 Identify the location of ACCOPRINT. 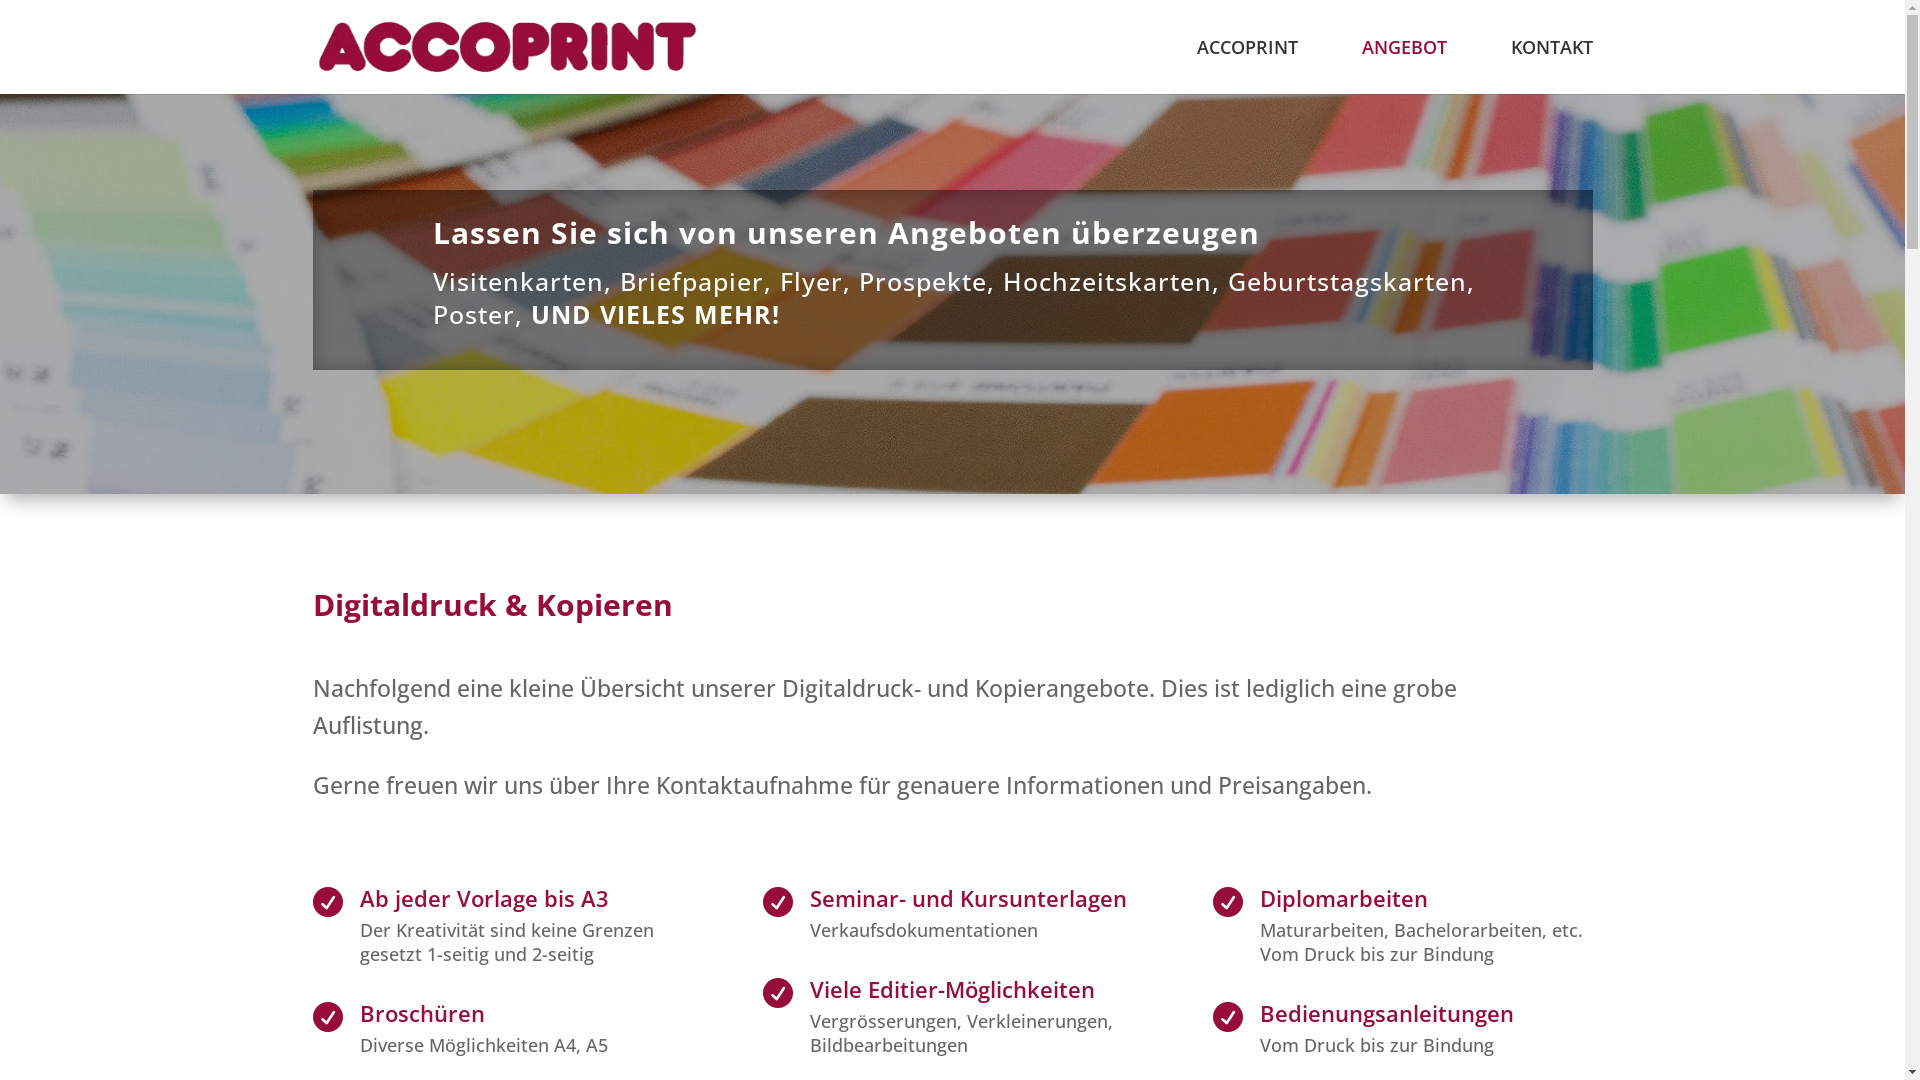
(1246, 67).